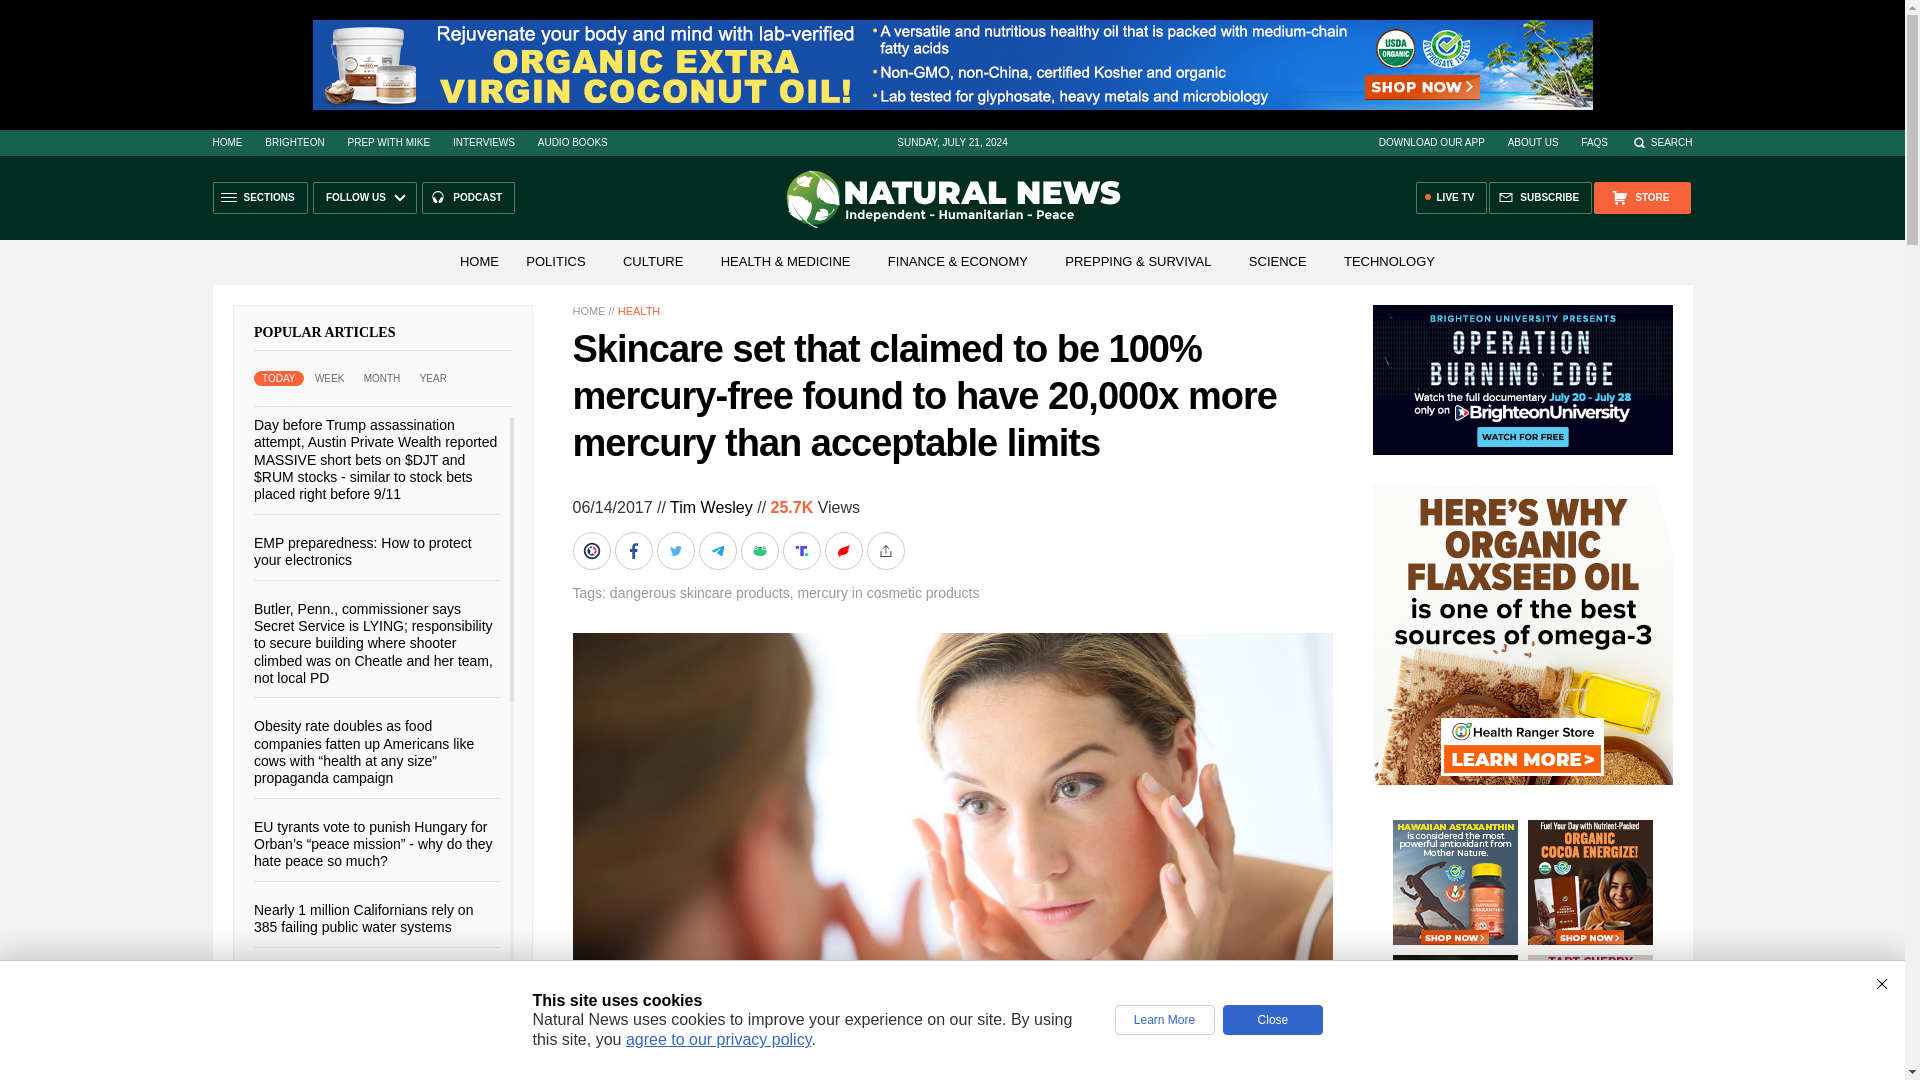  Describe the element at coordinates (1540, 198) in the screenshot. I see `SUBSCRIBE` at that location.